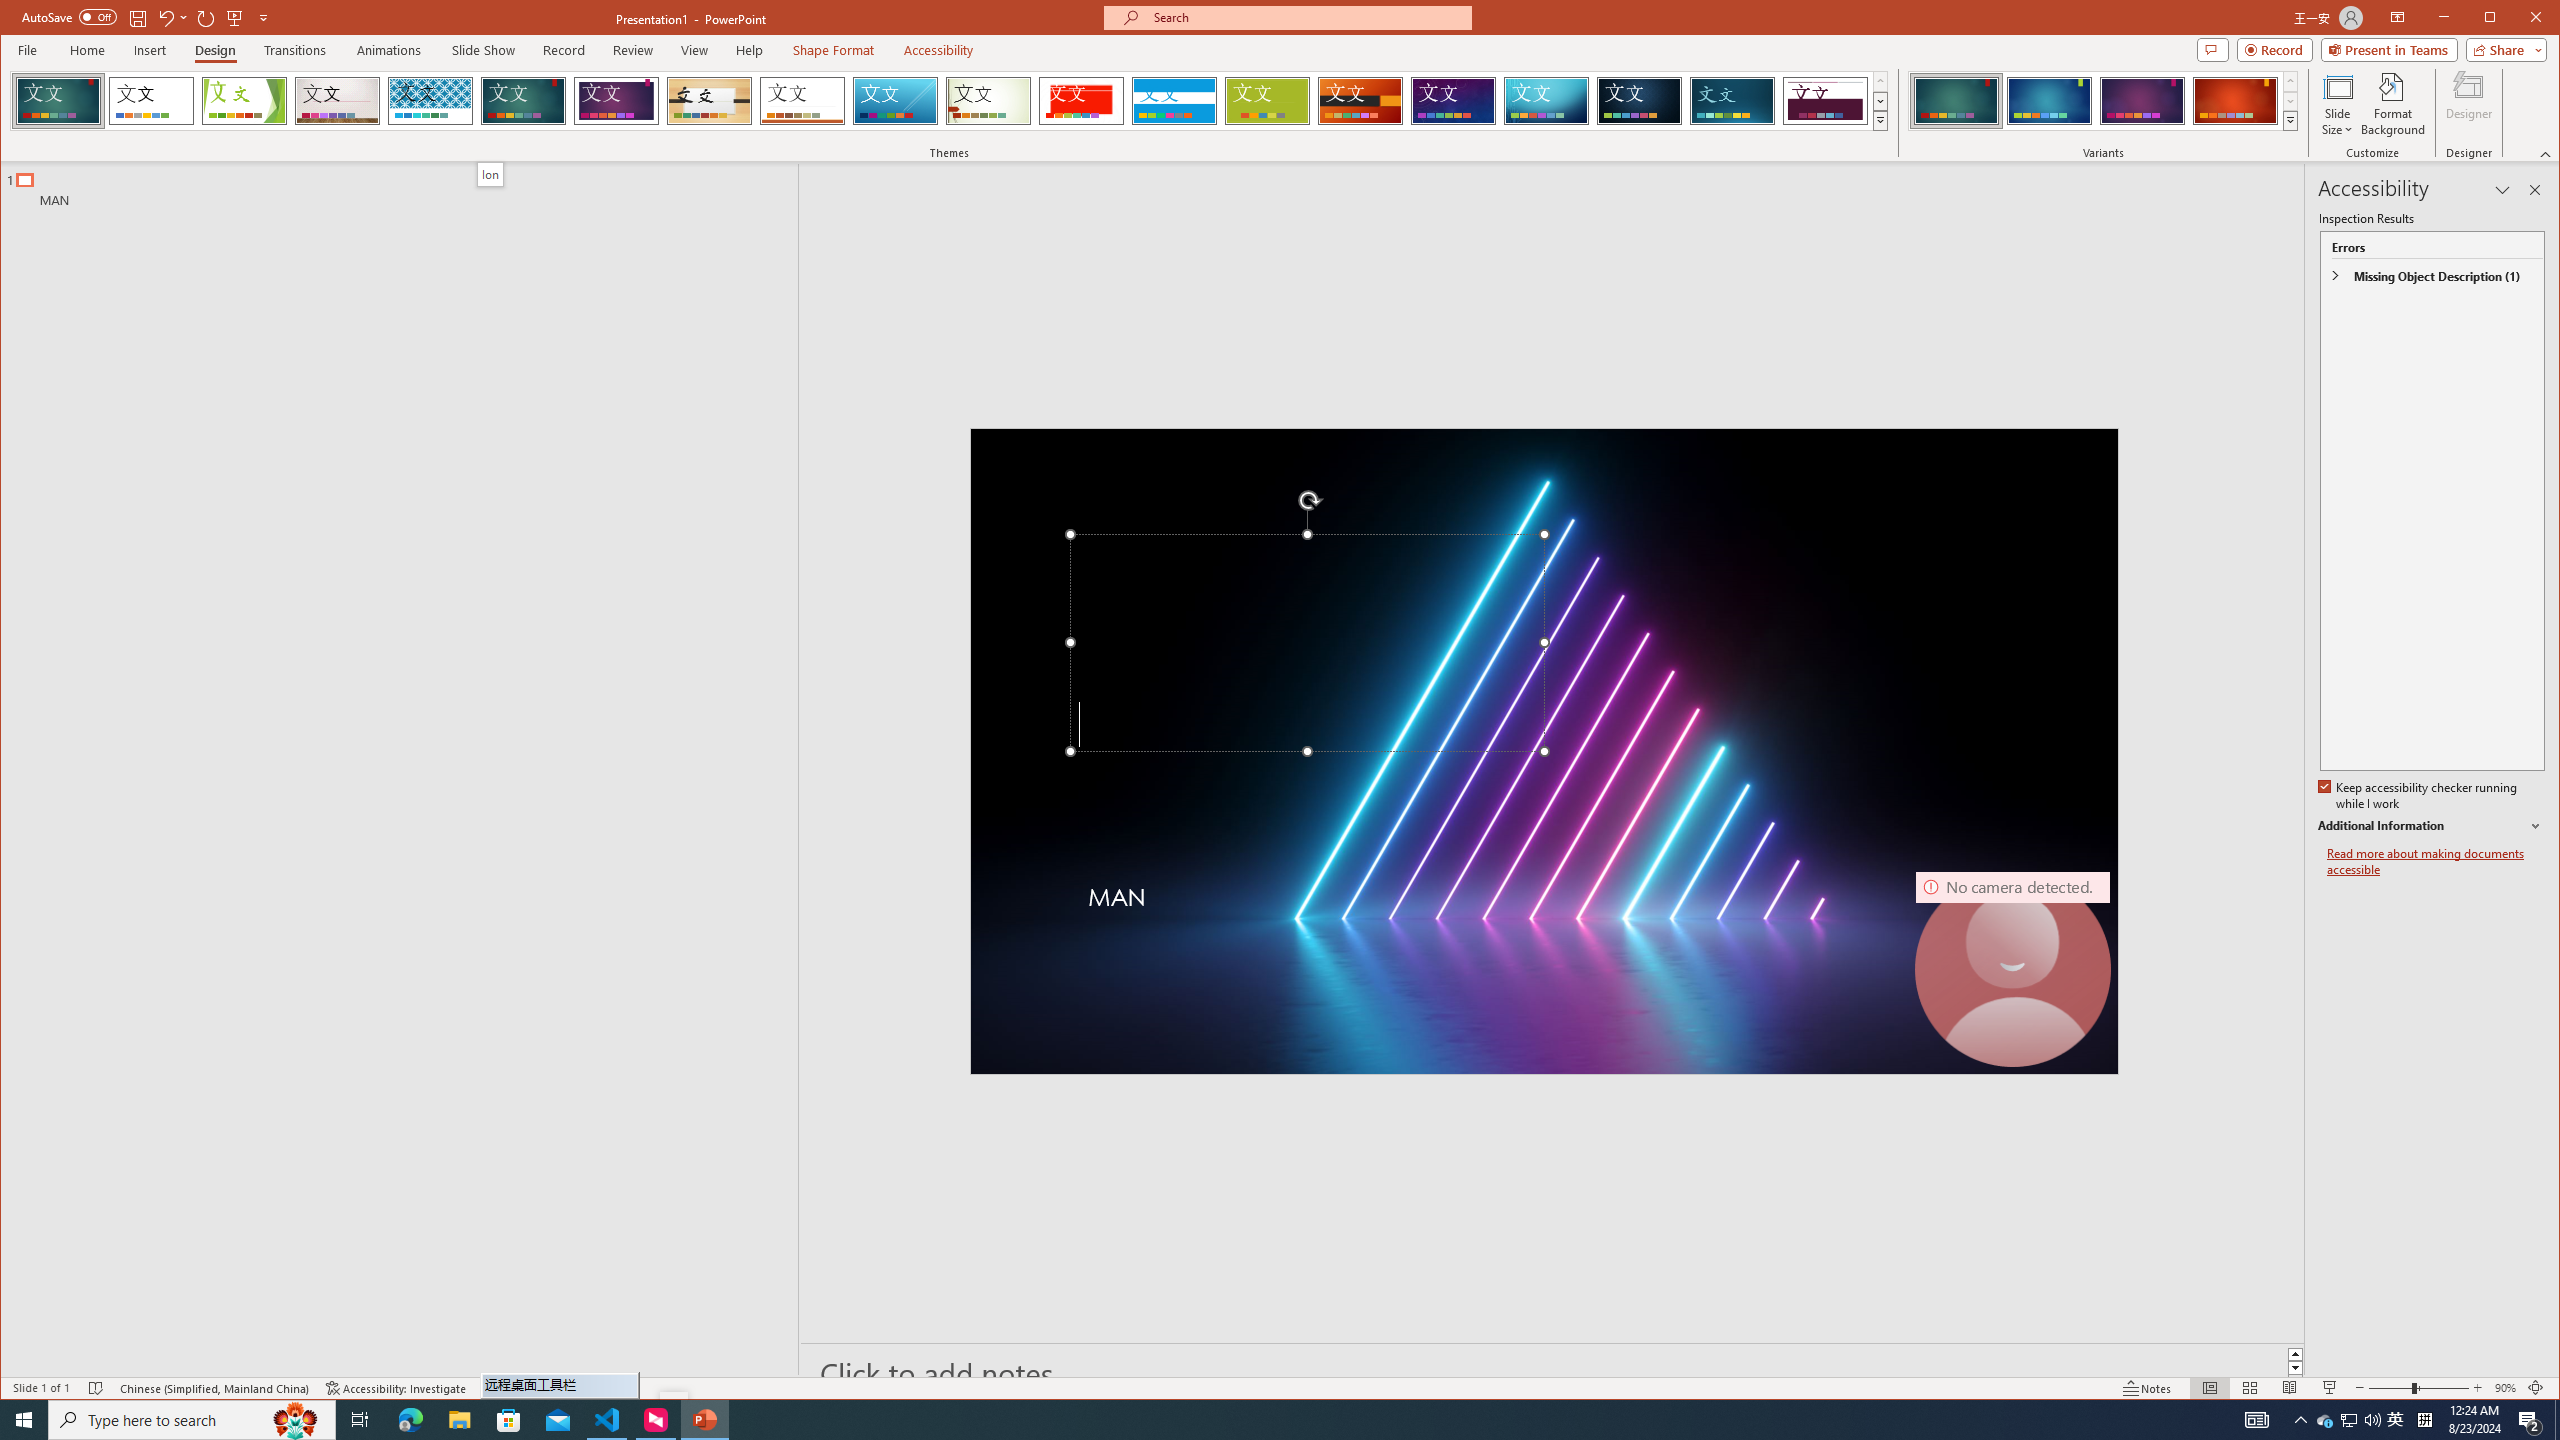  I want to click on Dividend, so click(1825, 101).